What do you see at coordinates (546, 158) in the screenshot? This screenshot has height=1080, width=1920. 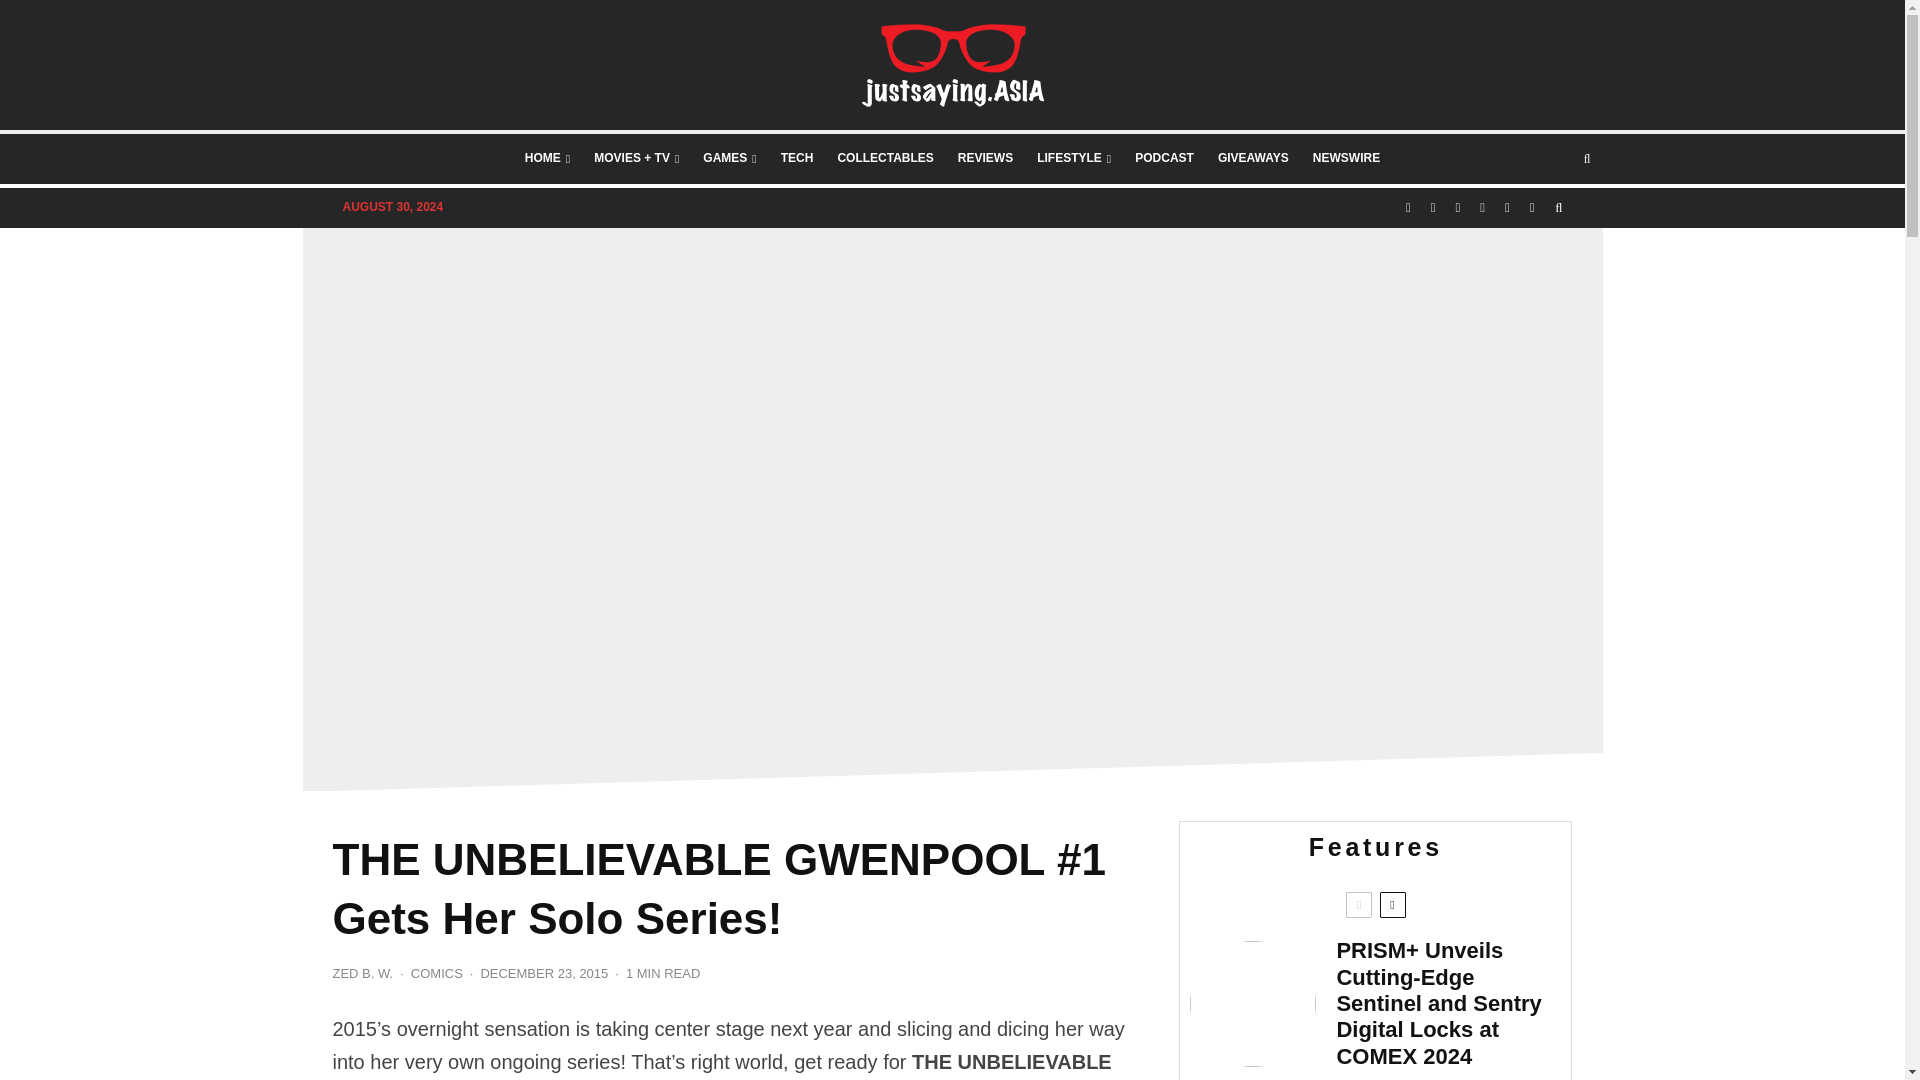 I see `HOME` at bounding box center [546, 158].